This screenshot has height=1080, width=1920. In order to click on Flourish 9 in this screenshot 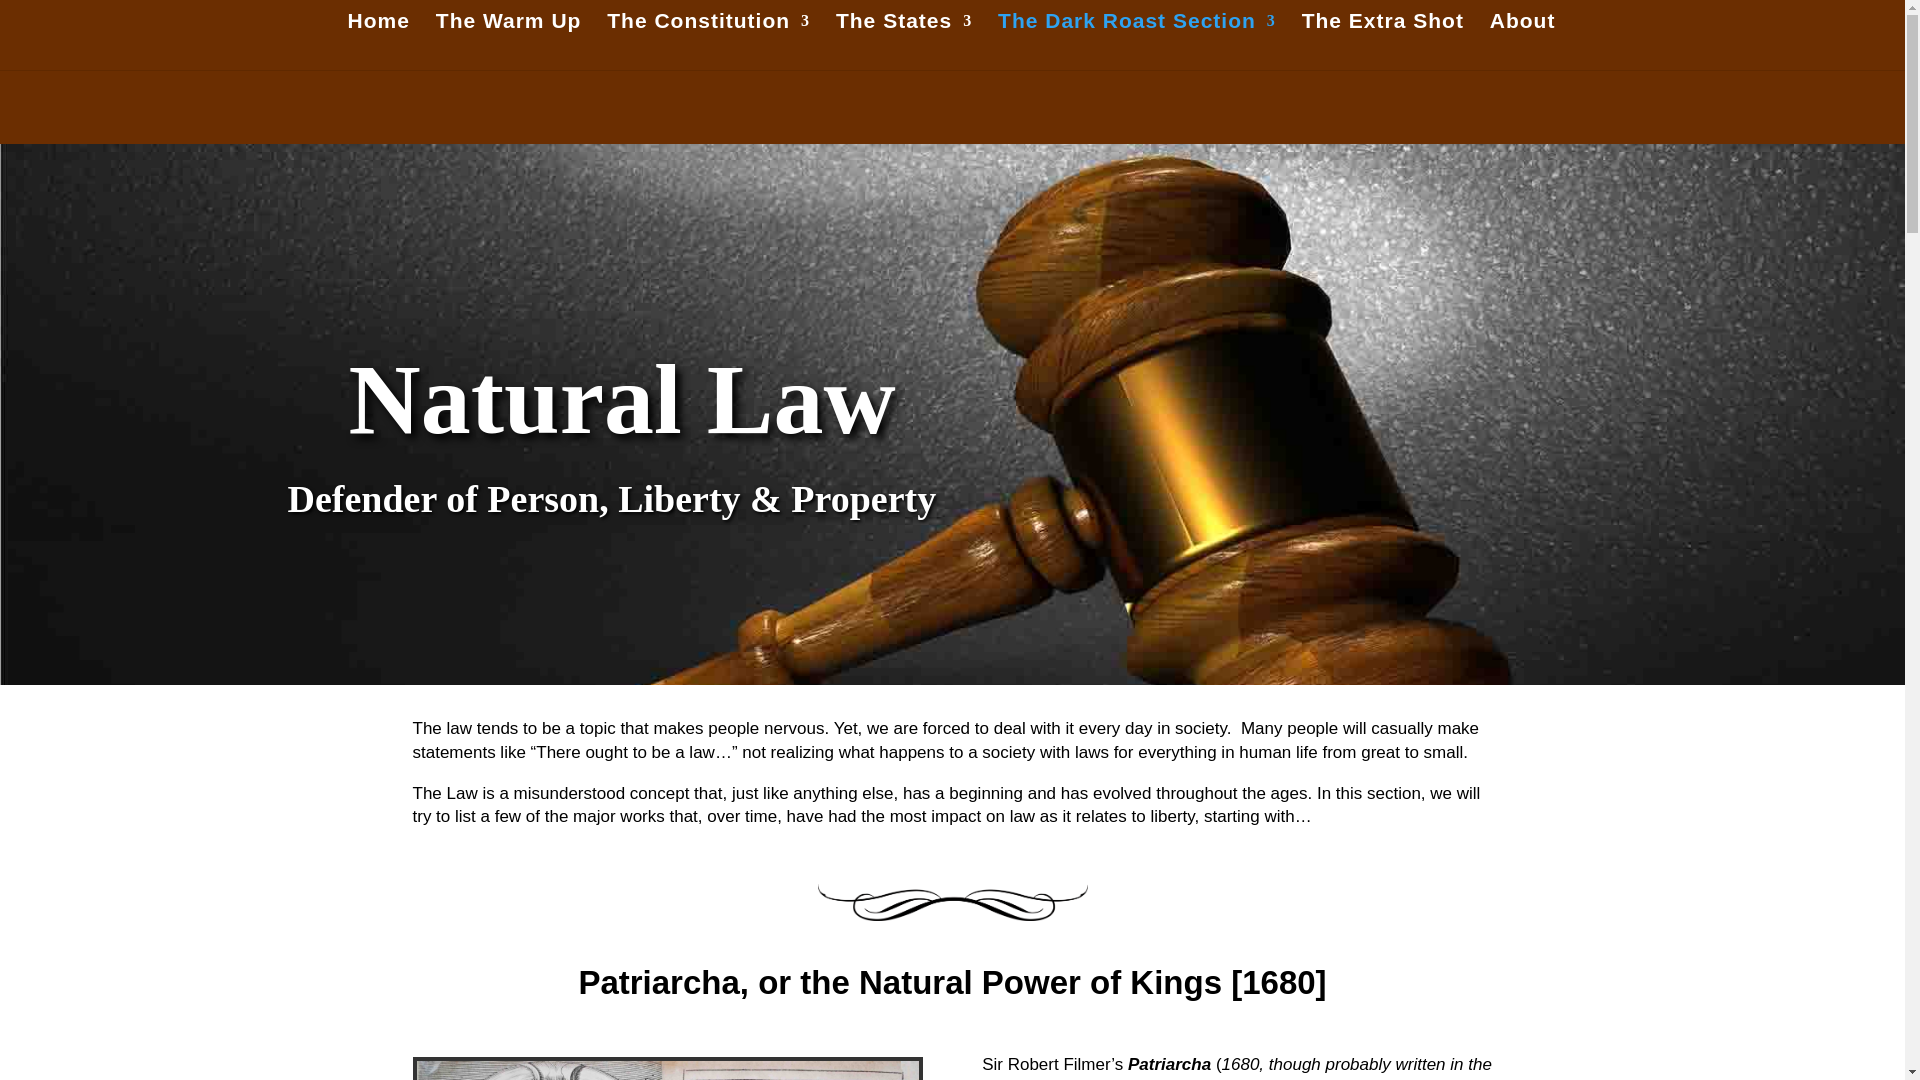, I will do `click(952, 902)`.